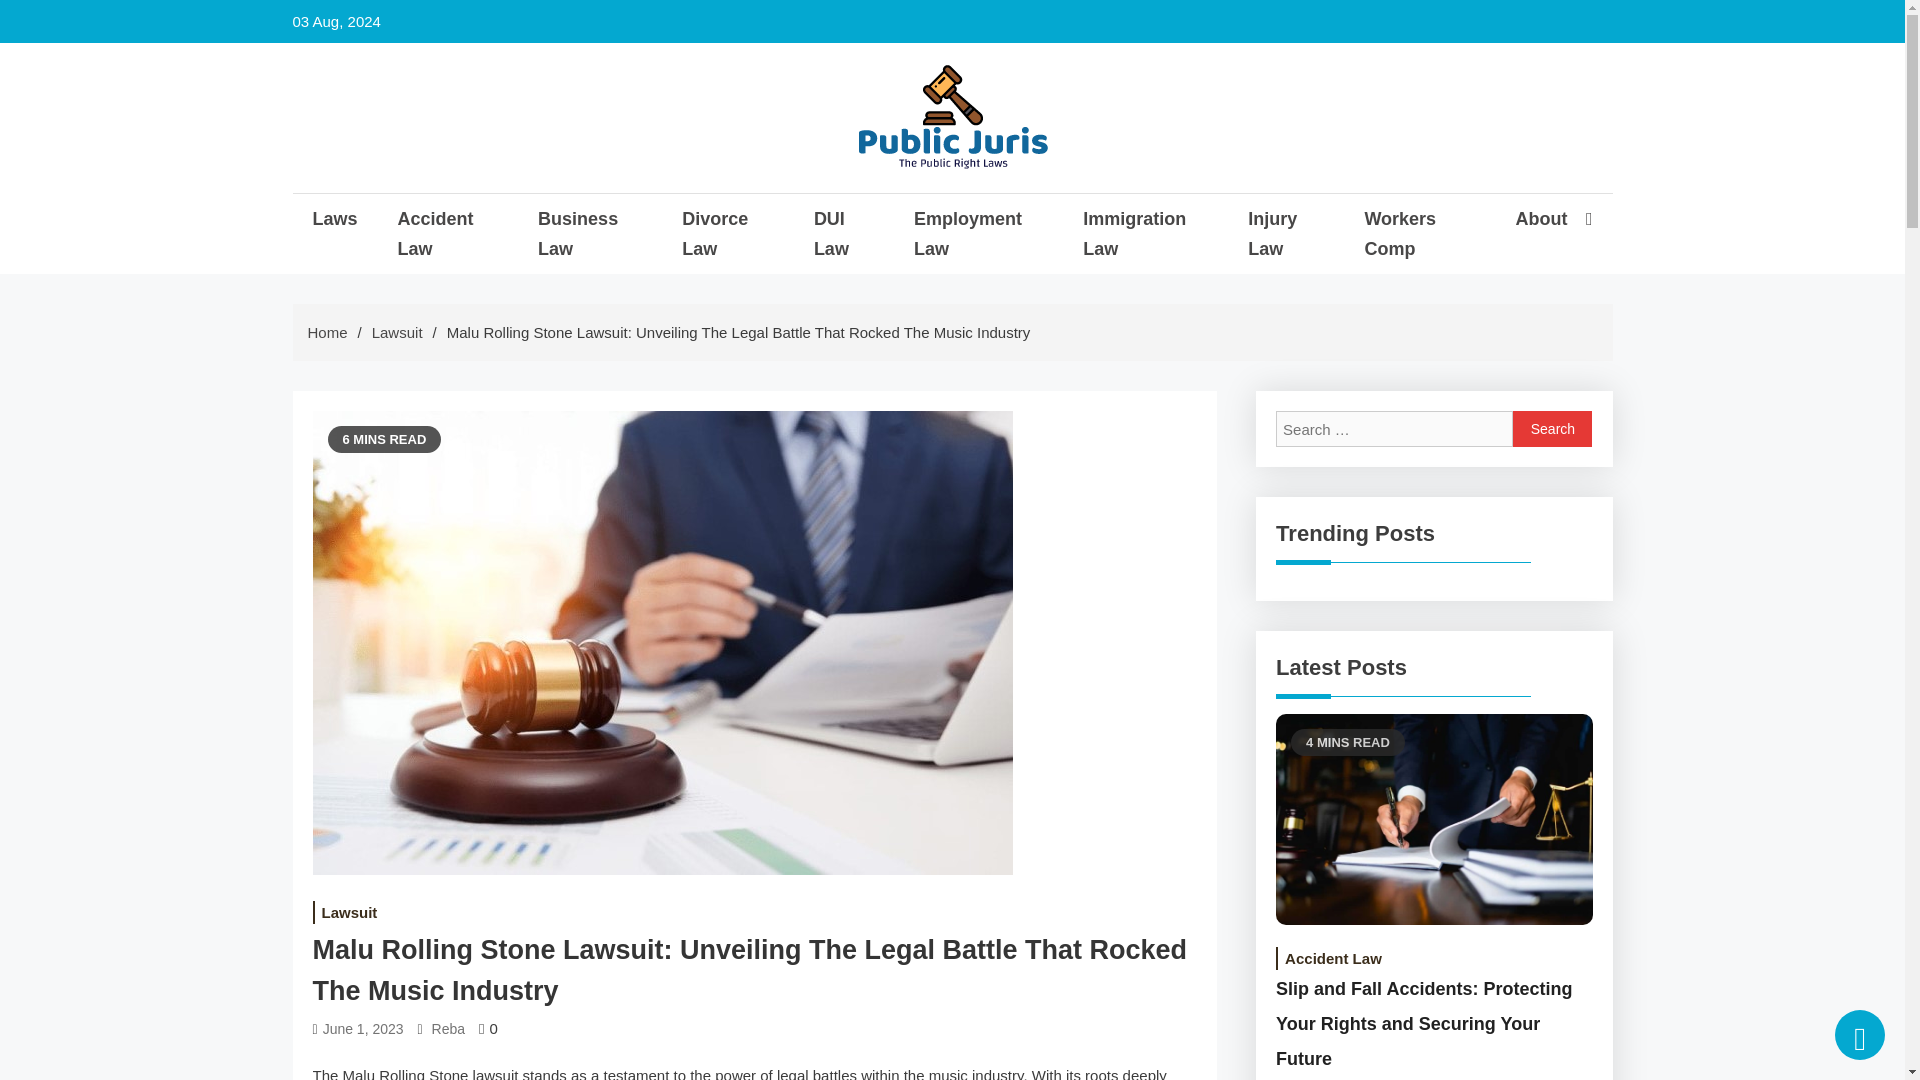  I want to click on Search, so click(1552, 429).